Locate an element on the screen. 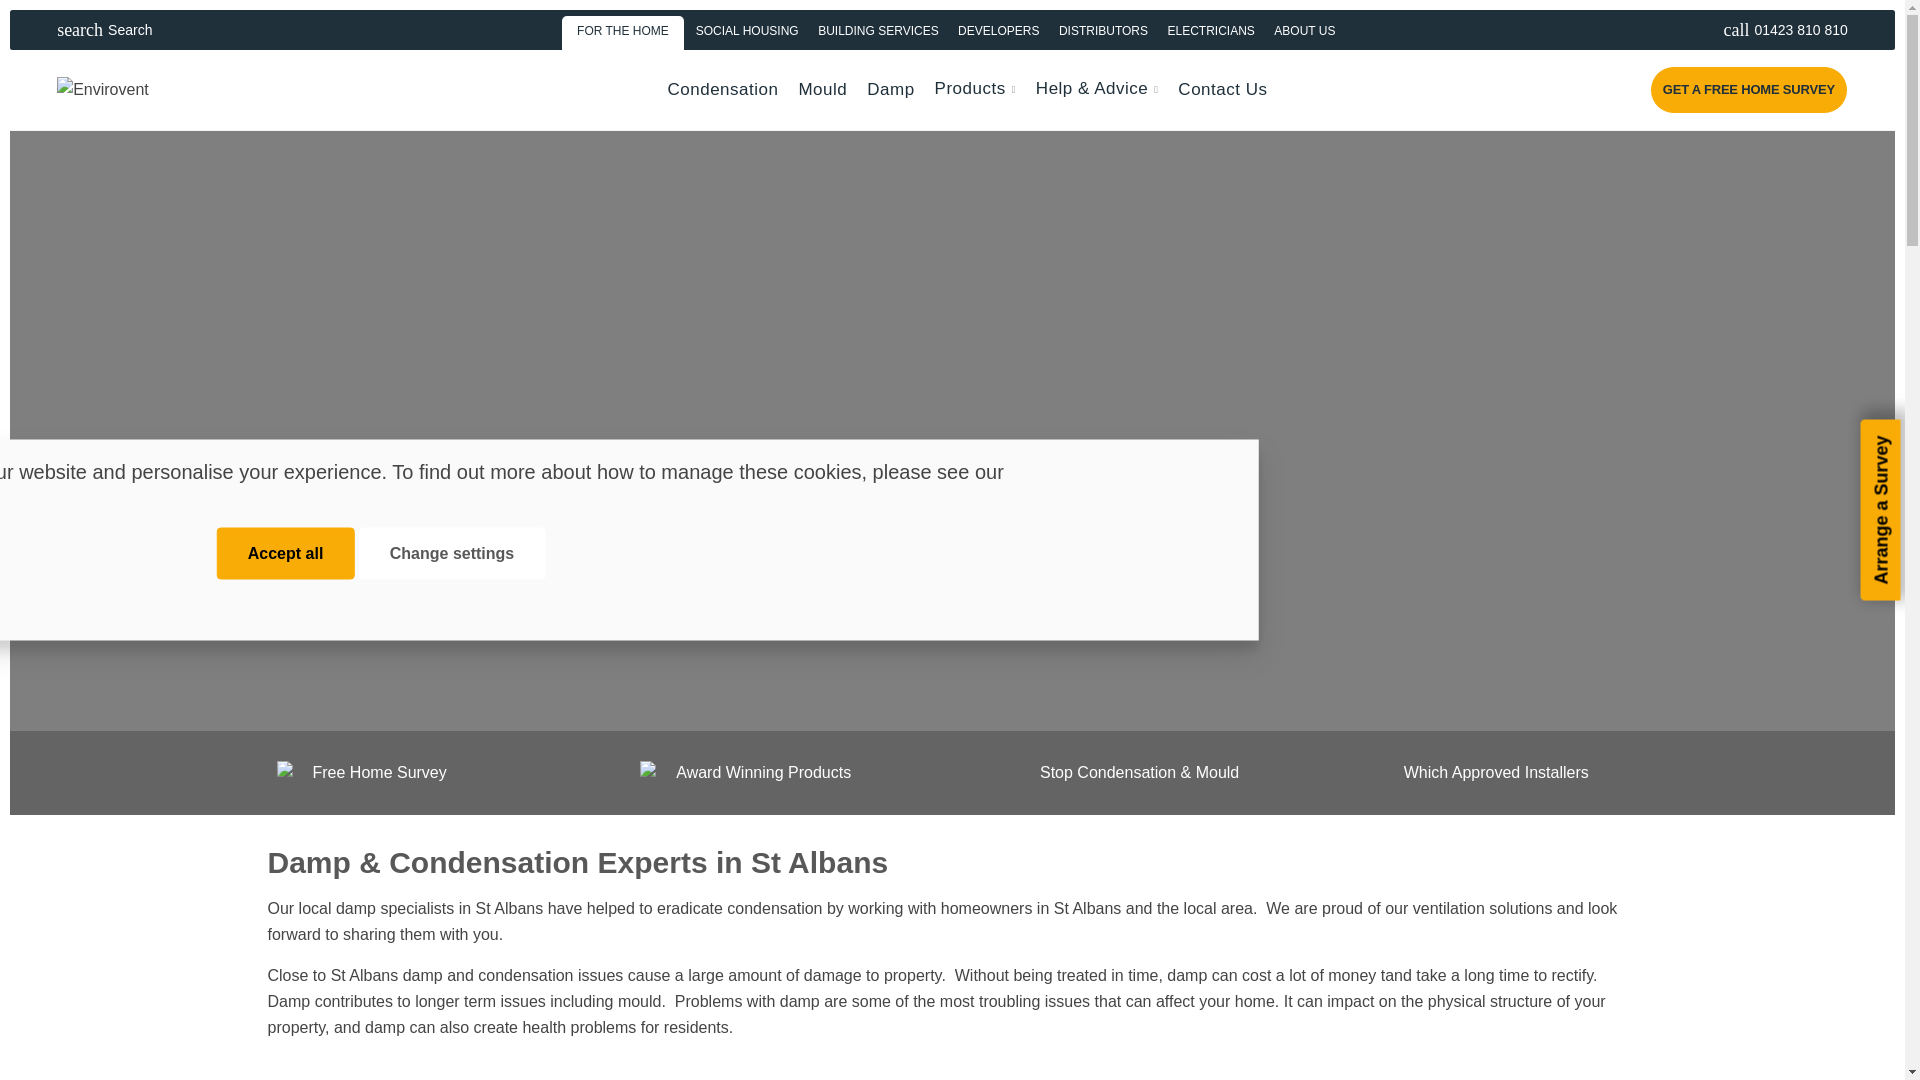  ELECTRICIANS is located at coordinates (878, 29).